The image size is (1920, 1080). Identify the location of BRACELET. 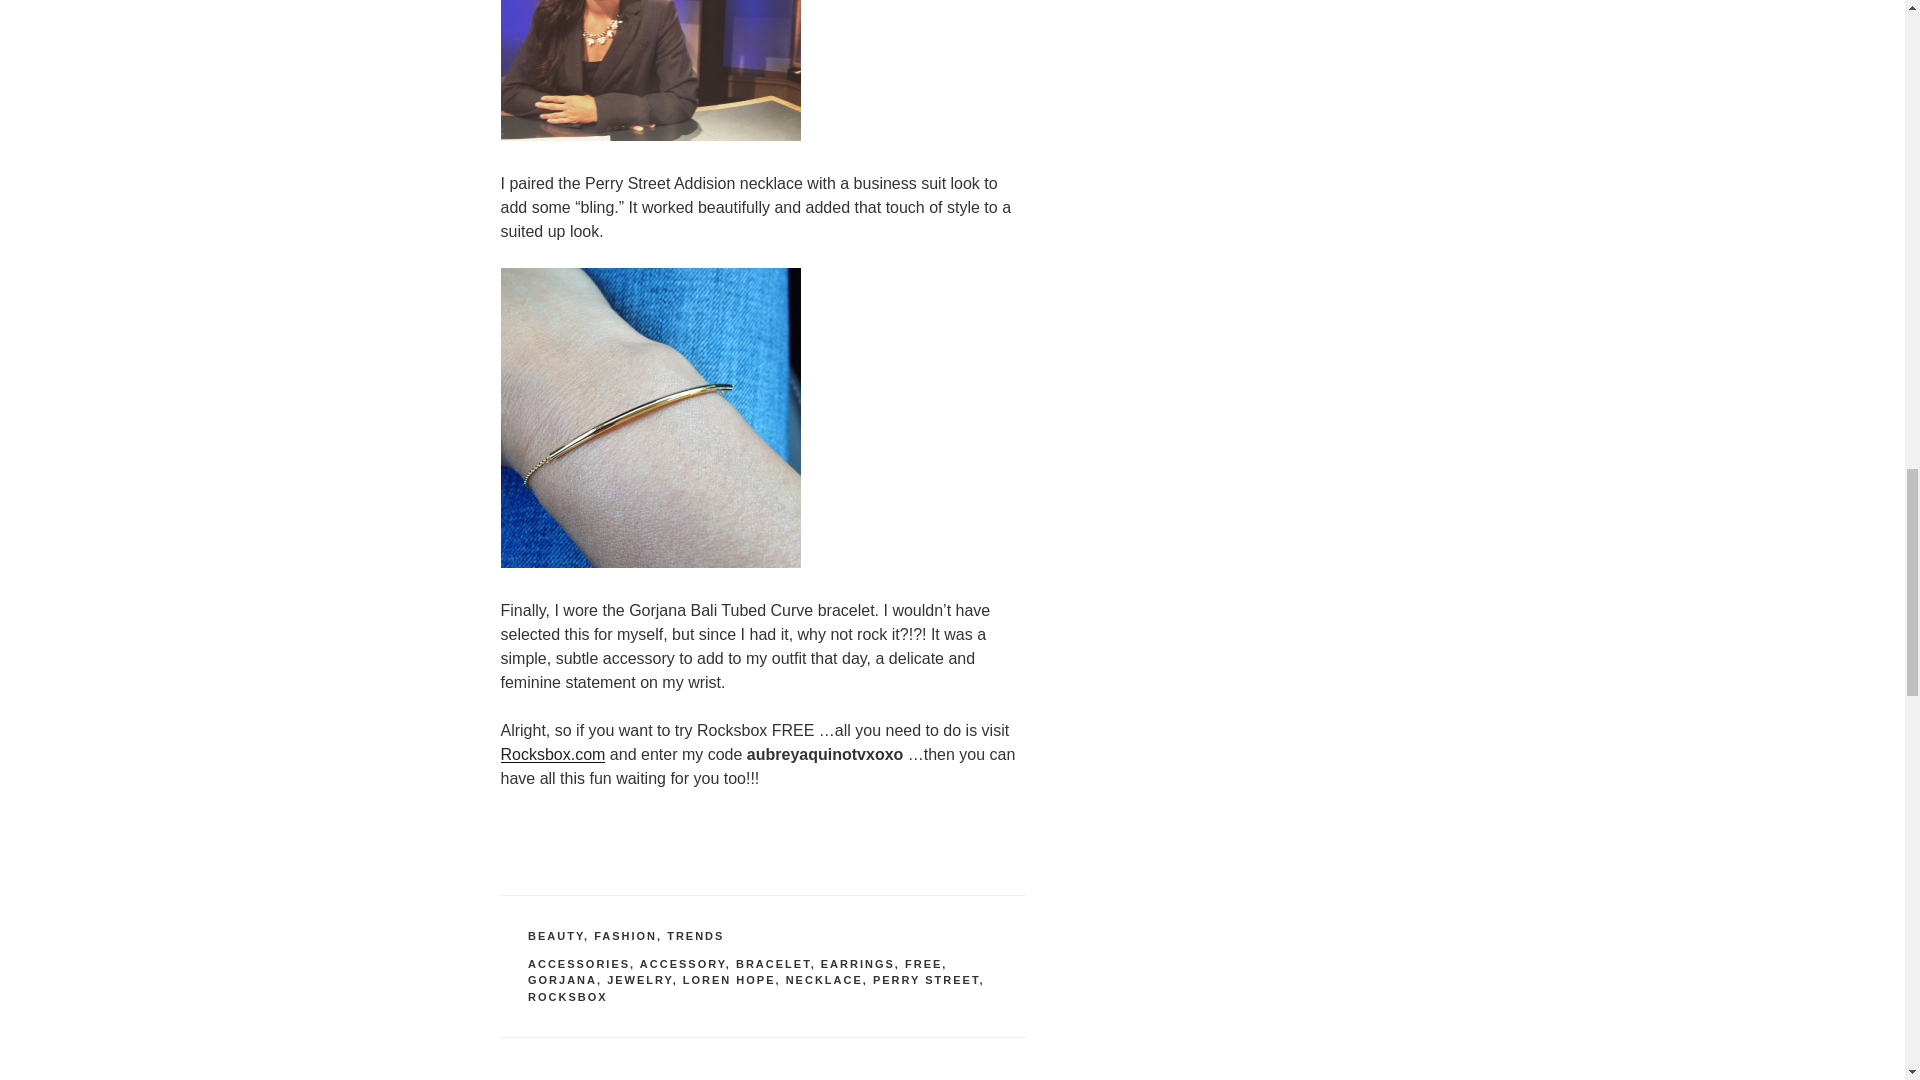
(772, 963).